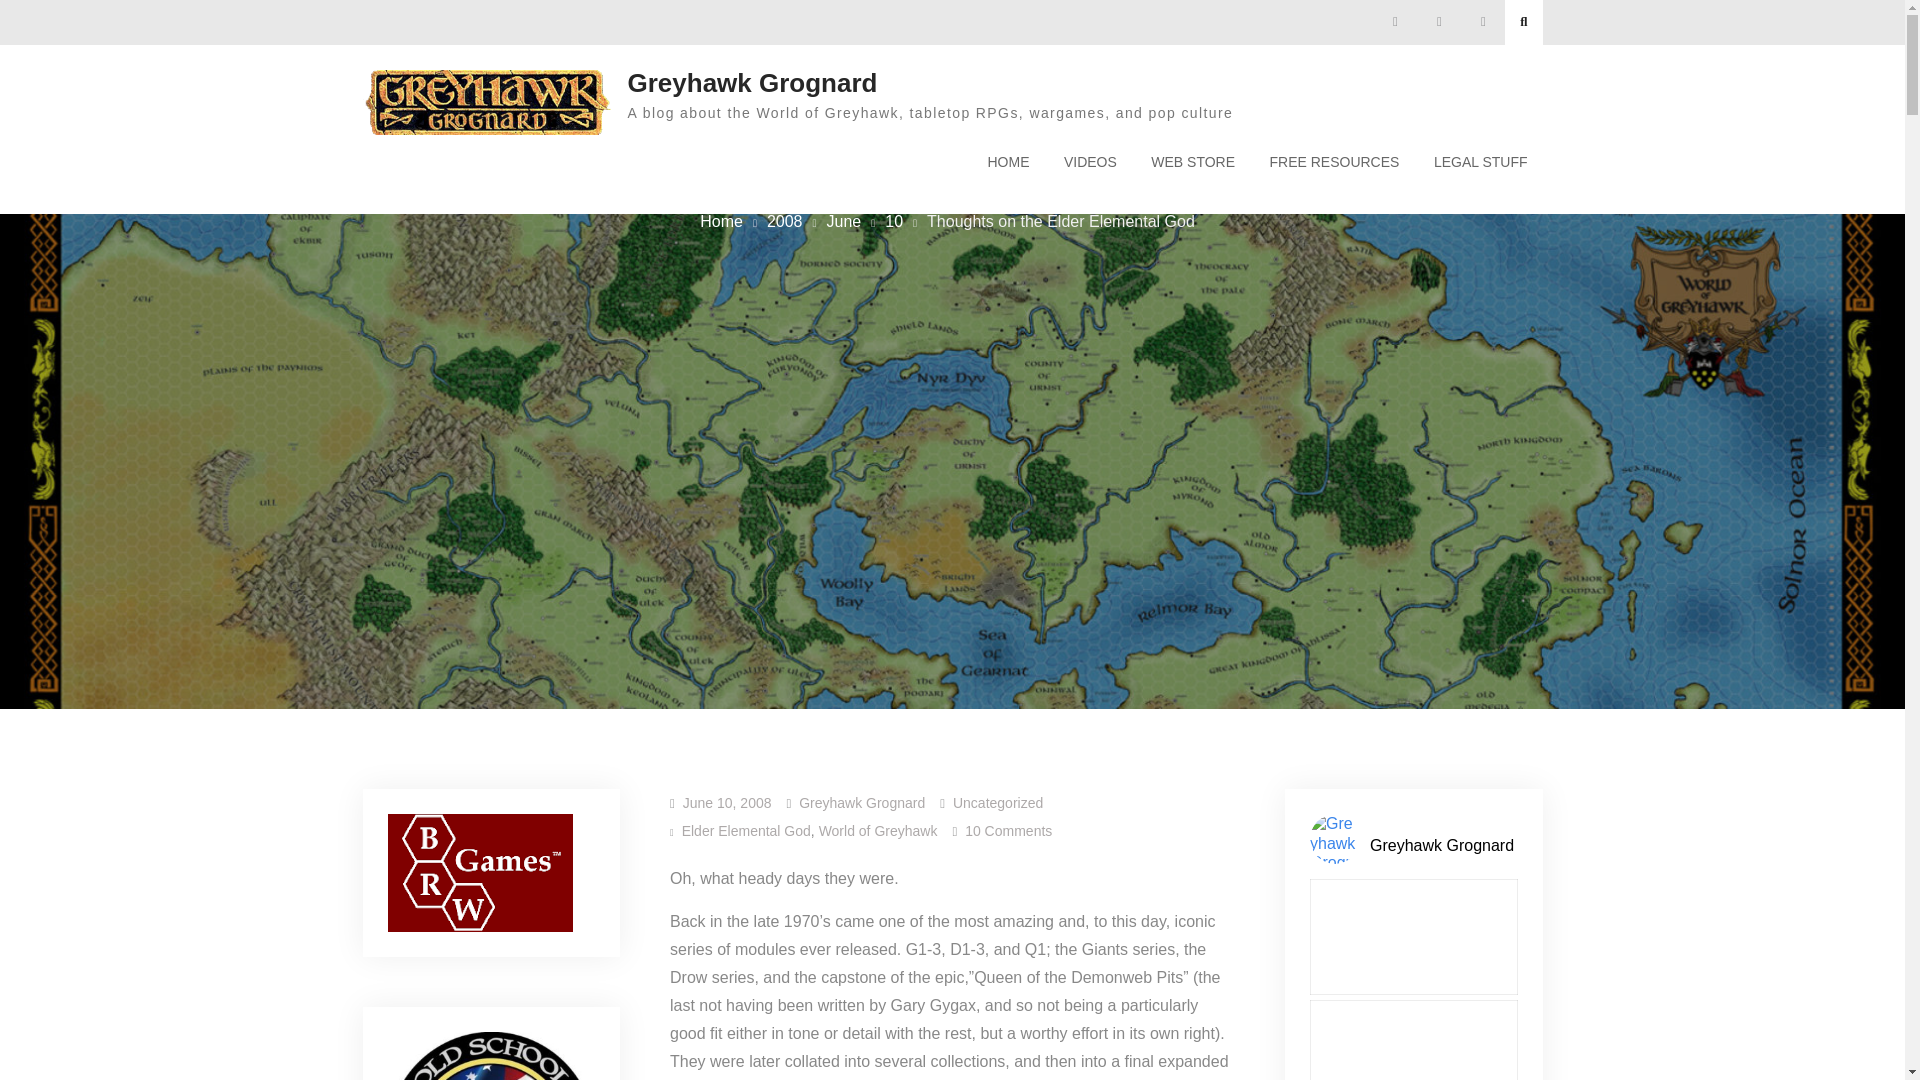 This screenshot has height=1080, width=1920. What do you see at coordinates (1008, 830) in the screenshot?
I see `FREE RESOURCES` at bounding box center [1008, 830].